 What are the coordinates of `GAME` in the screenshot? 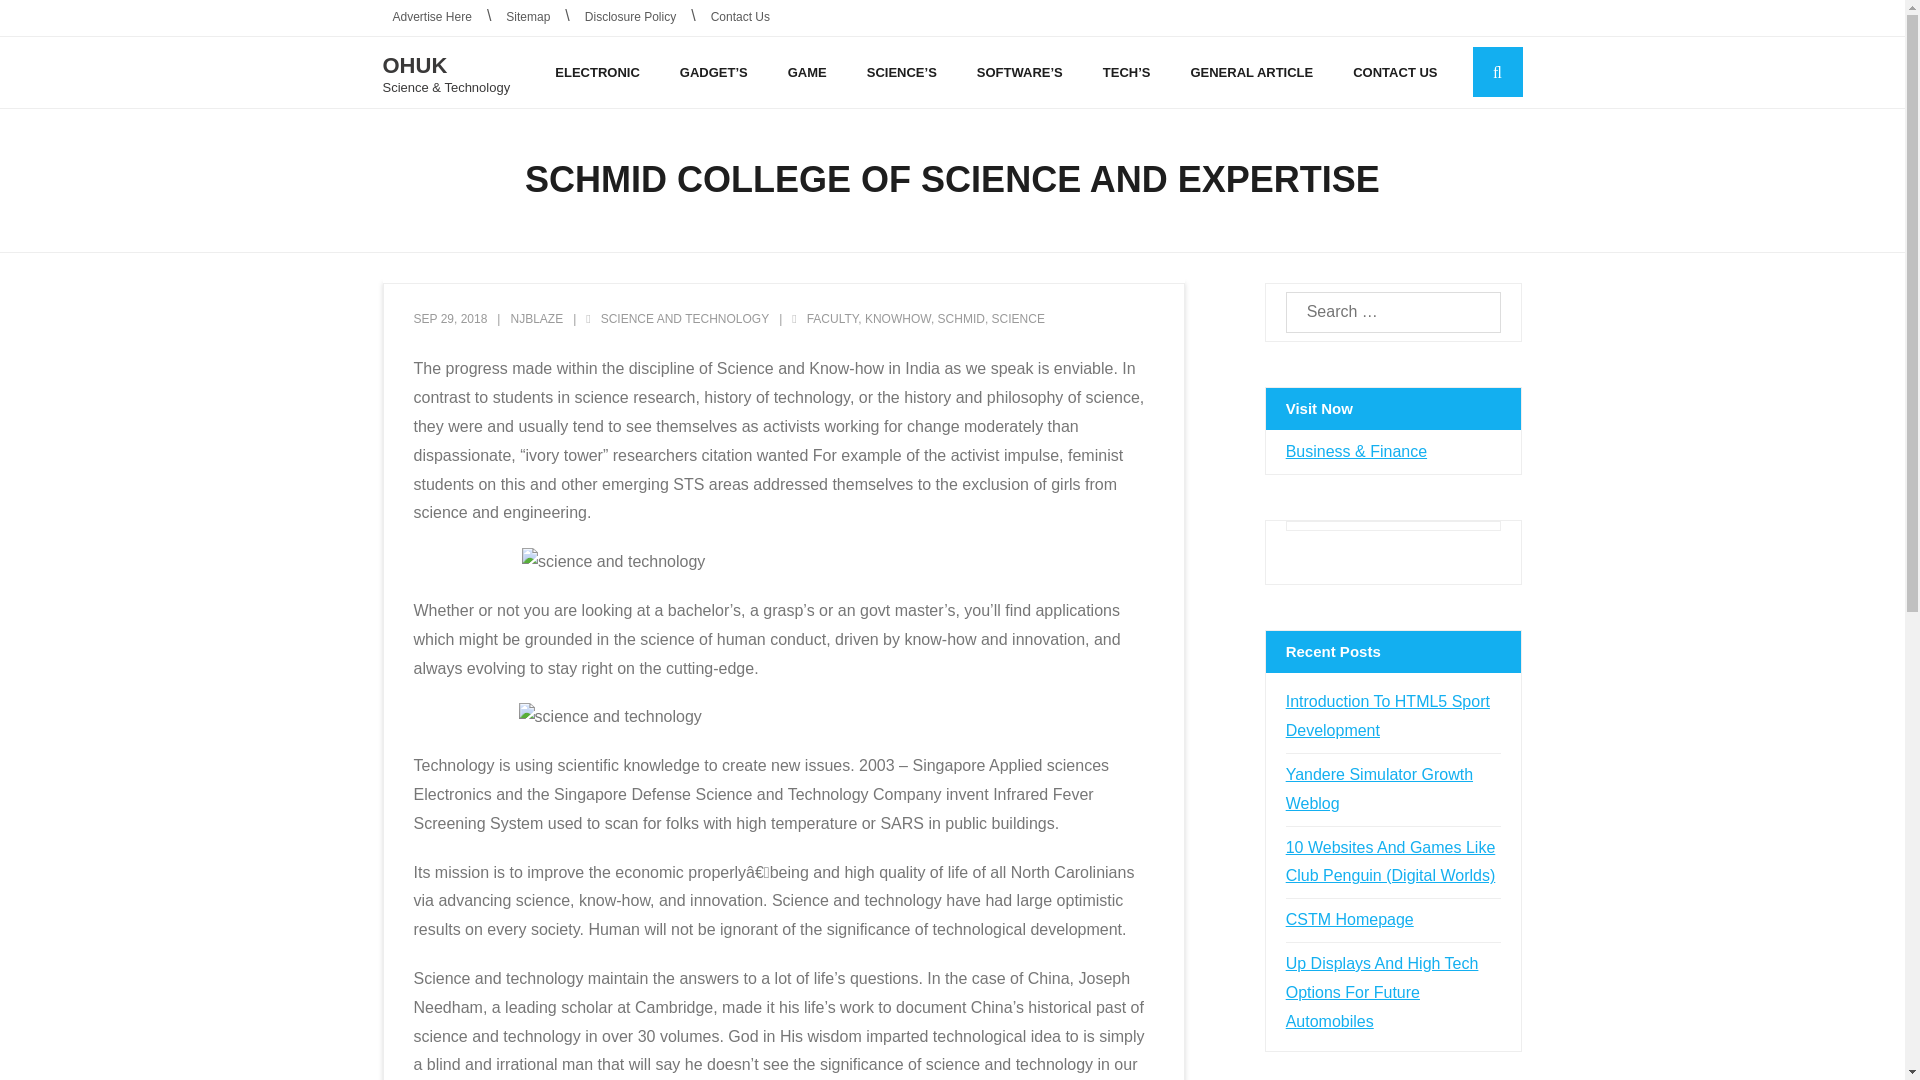 It's located at (807, 72).